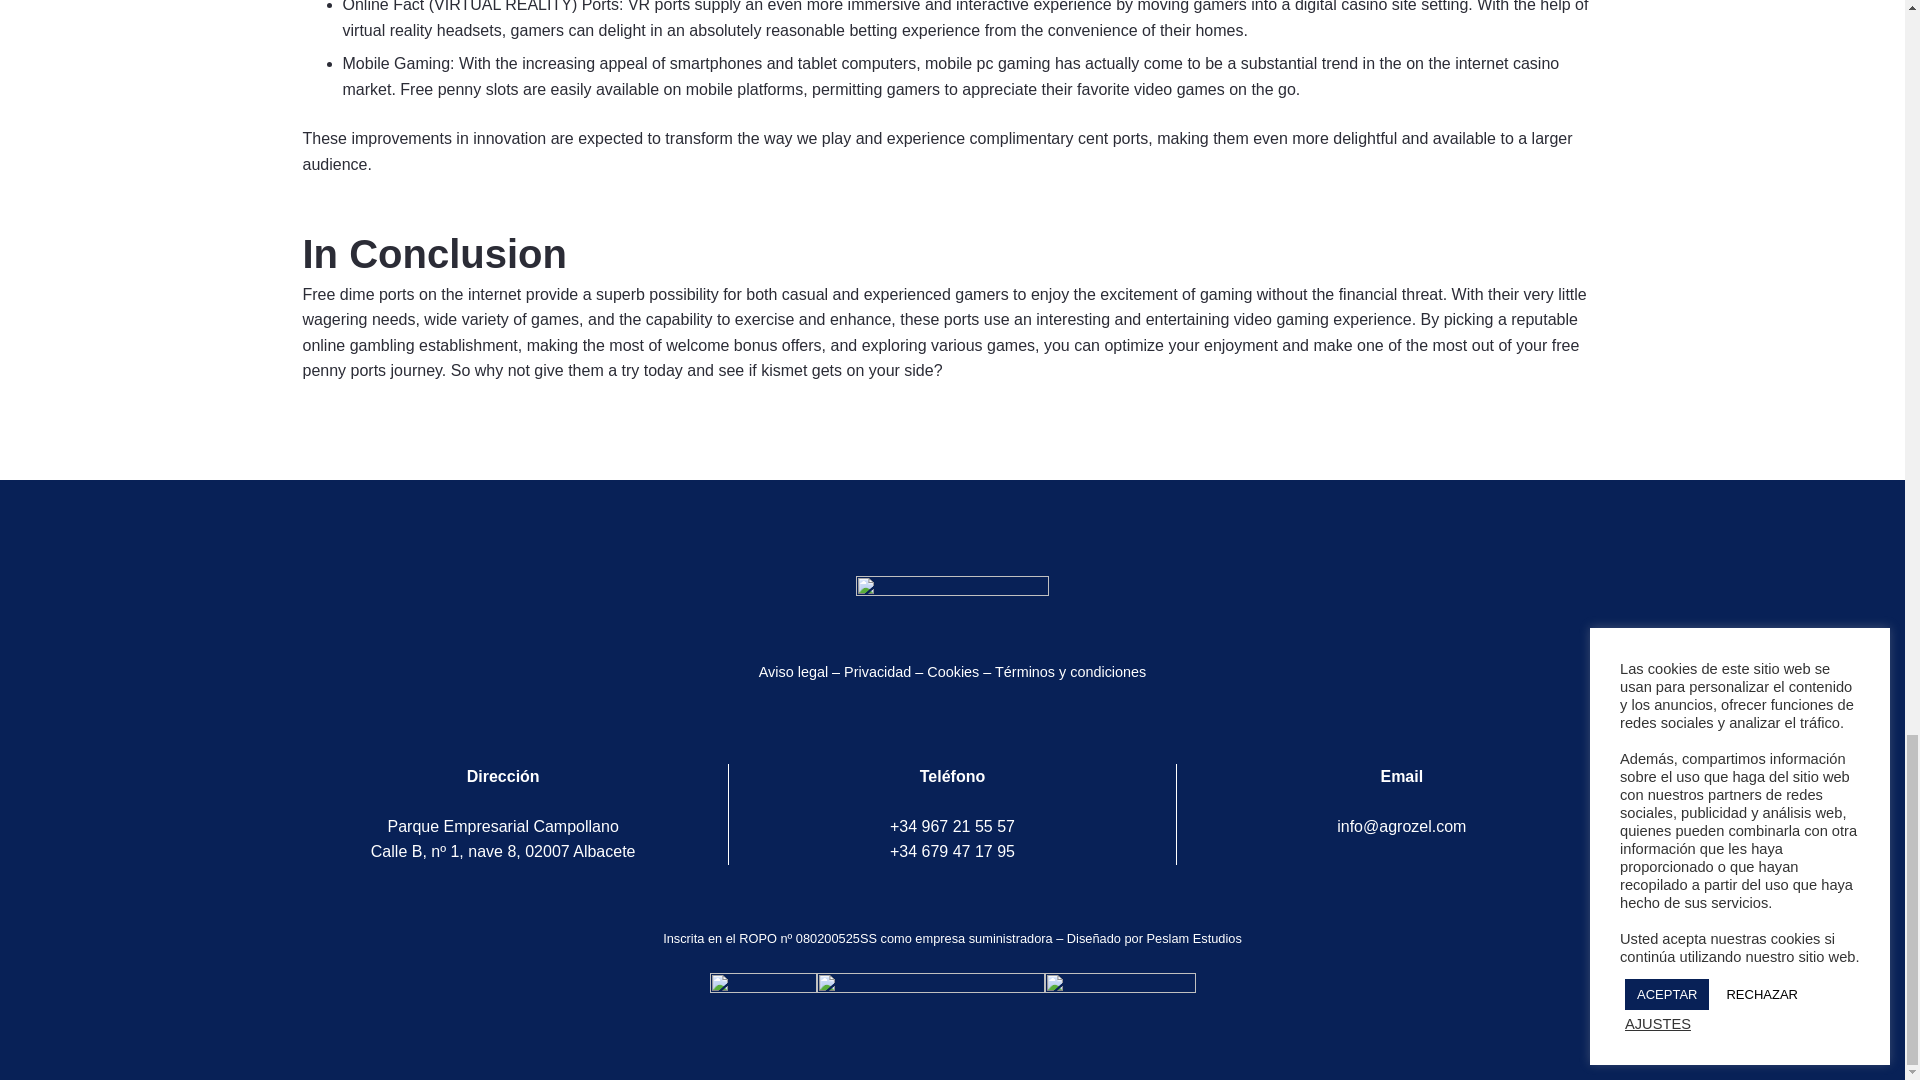 This screenshot has height=1080, width=1920. Describe the element at coordinates (1194, 938) in the screenshot. I see `Peslam Estudios` at that location.